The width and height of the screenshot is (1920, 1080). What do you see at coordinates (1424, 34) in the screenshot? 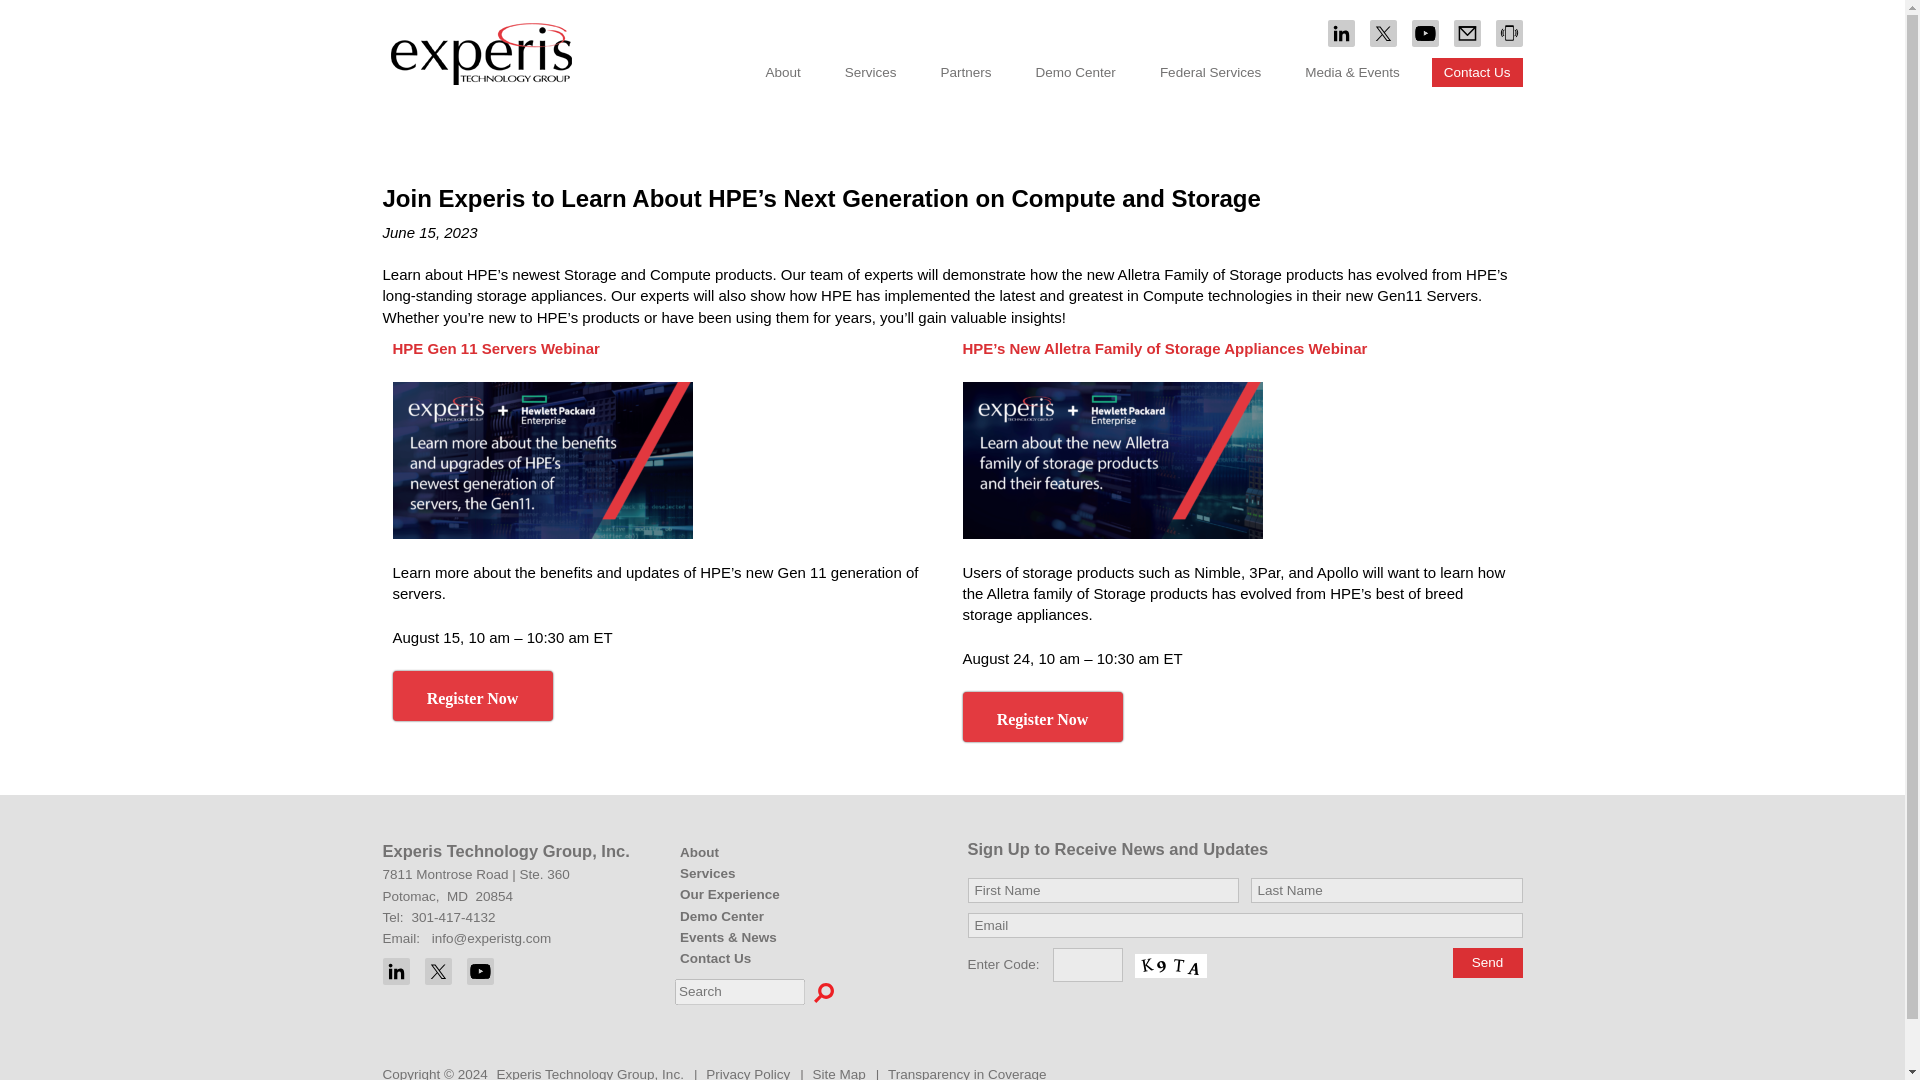
I see `YouTube` at bounding box center [1424, 34].